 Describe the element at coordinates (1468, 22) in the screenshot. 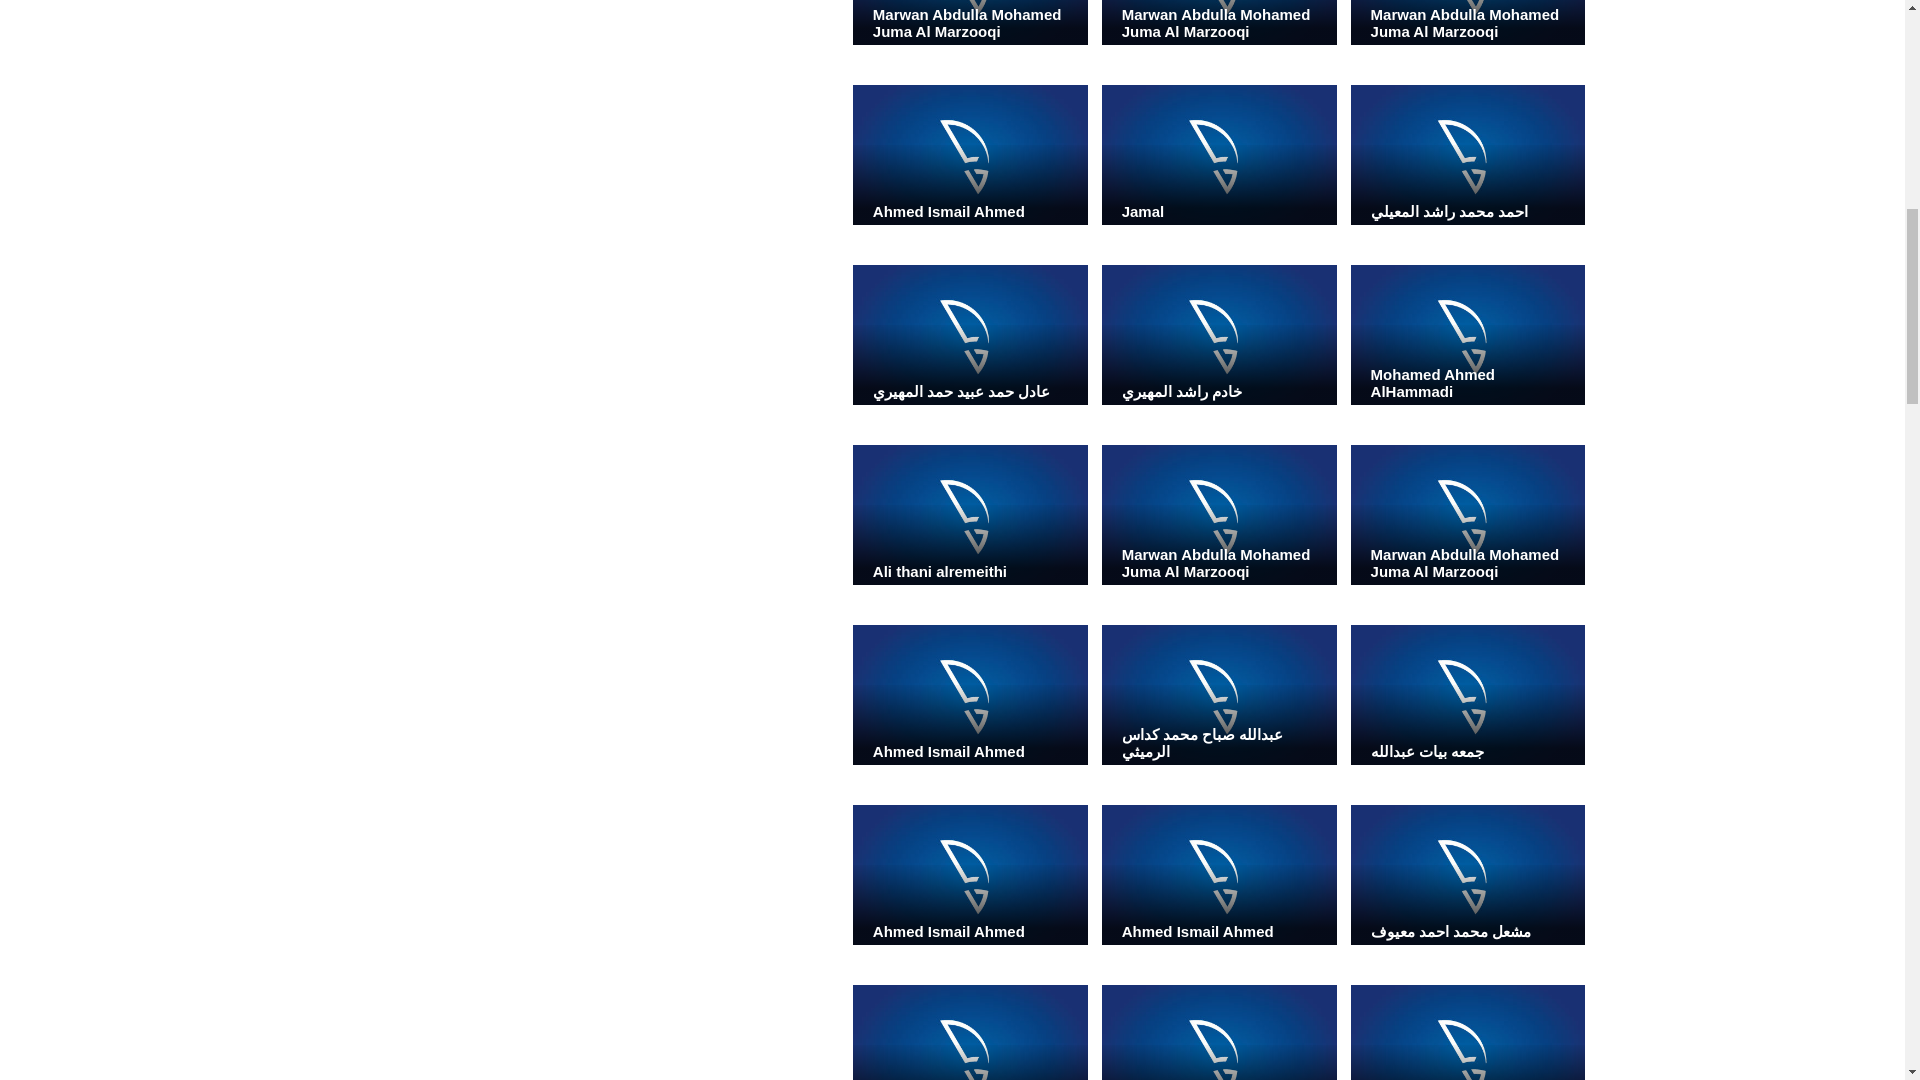

I see `Marwan Abdulla Mohamed Juma Al Marzooqi` at that location.